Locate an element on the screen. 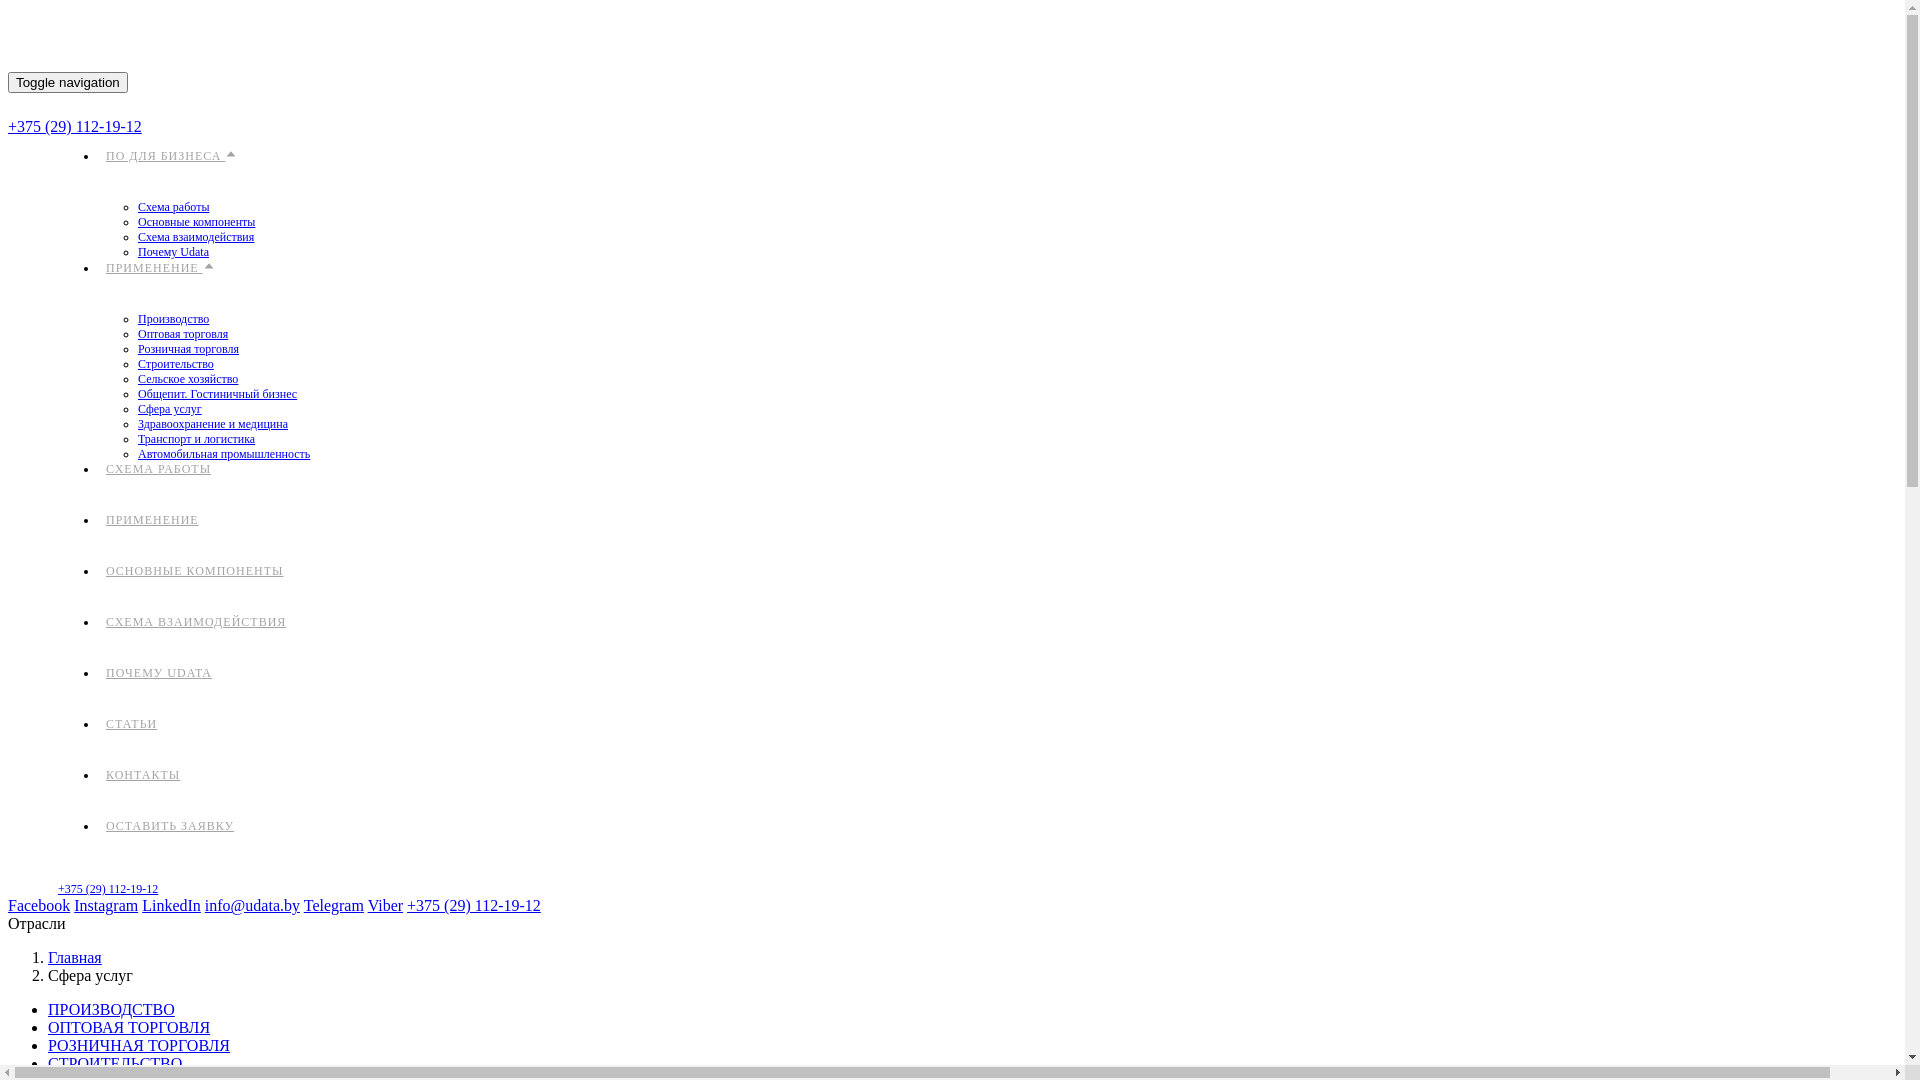 This screenshot has width=1920, height=1080. +375 (29) 112-19-12 is located at coordinates (108, 889).